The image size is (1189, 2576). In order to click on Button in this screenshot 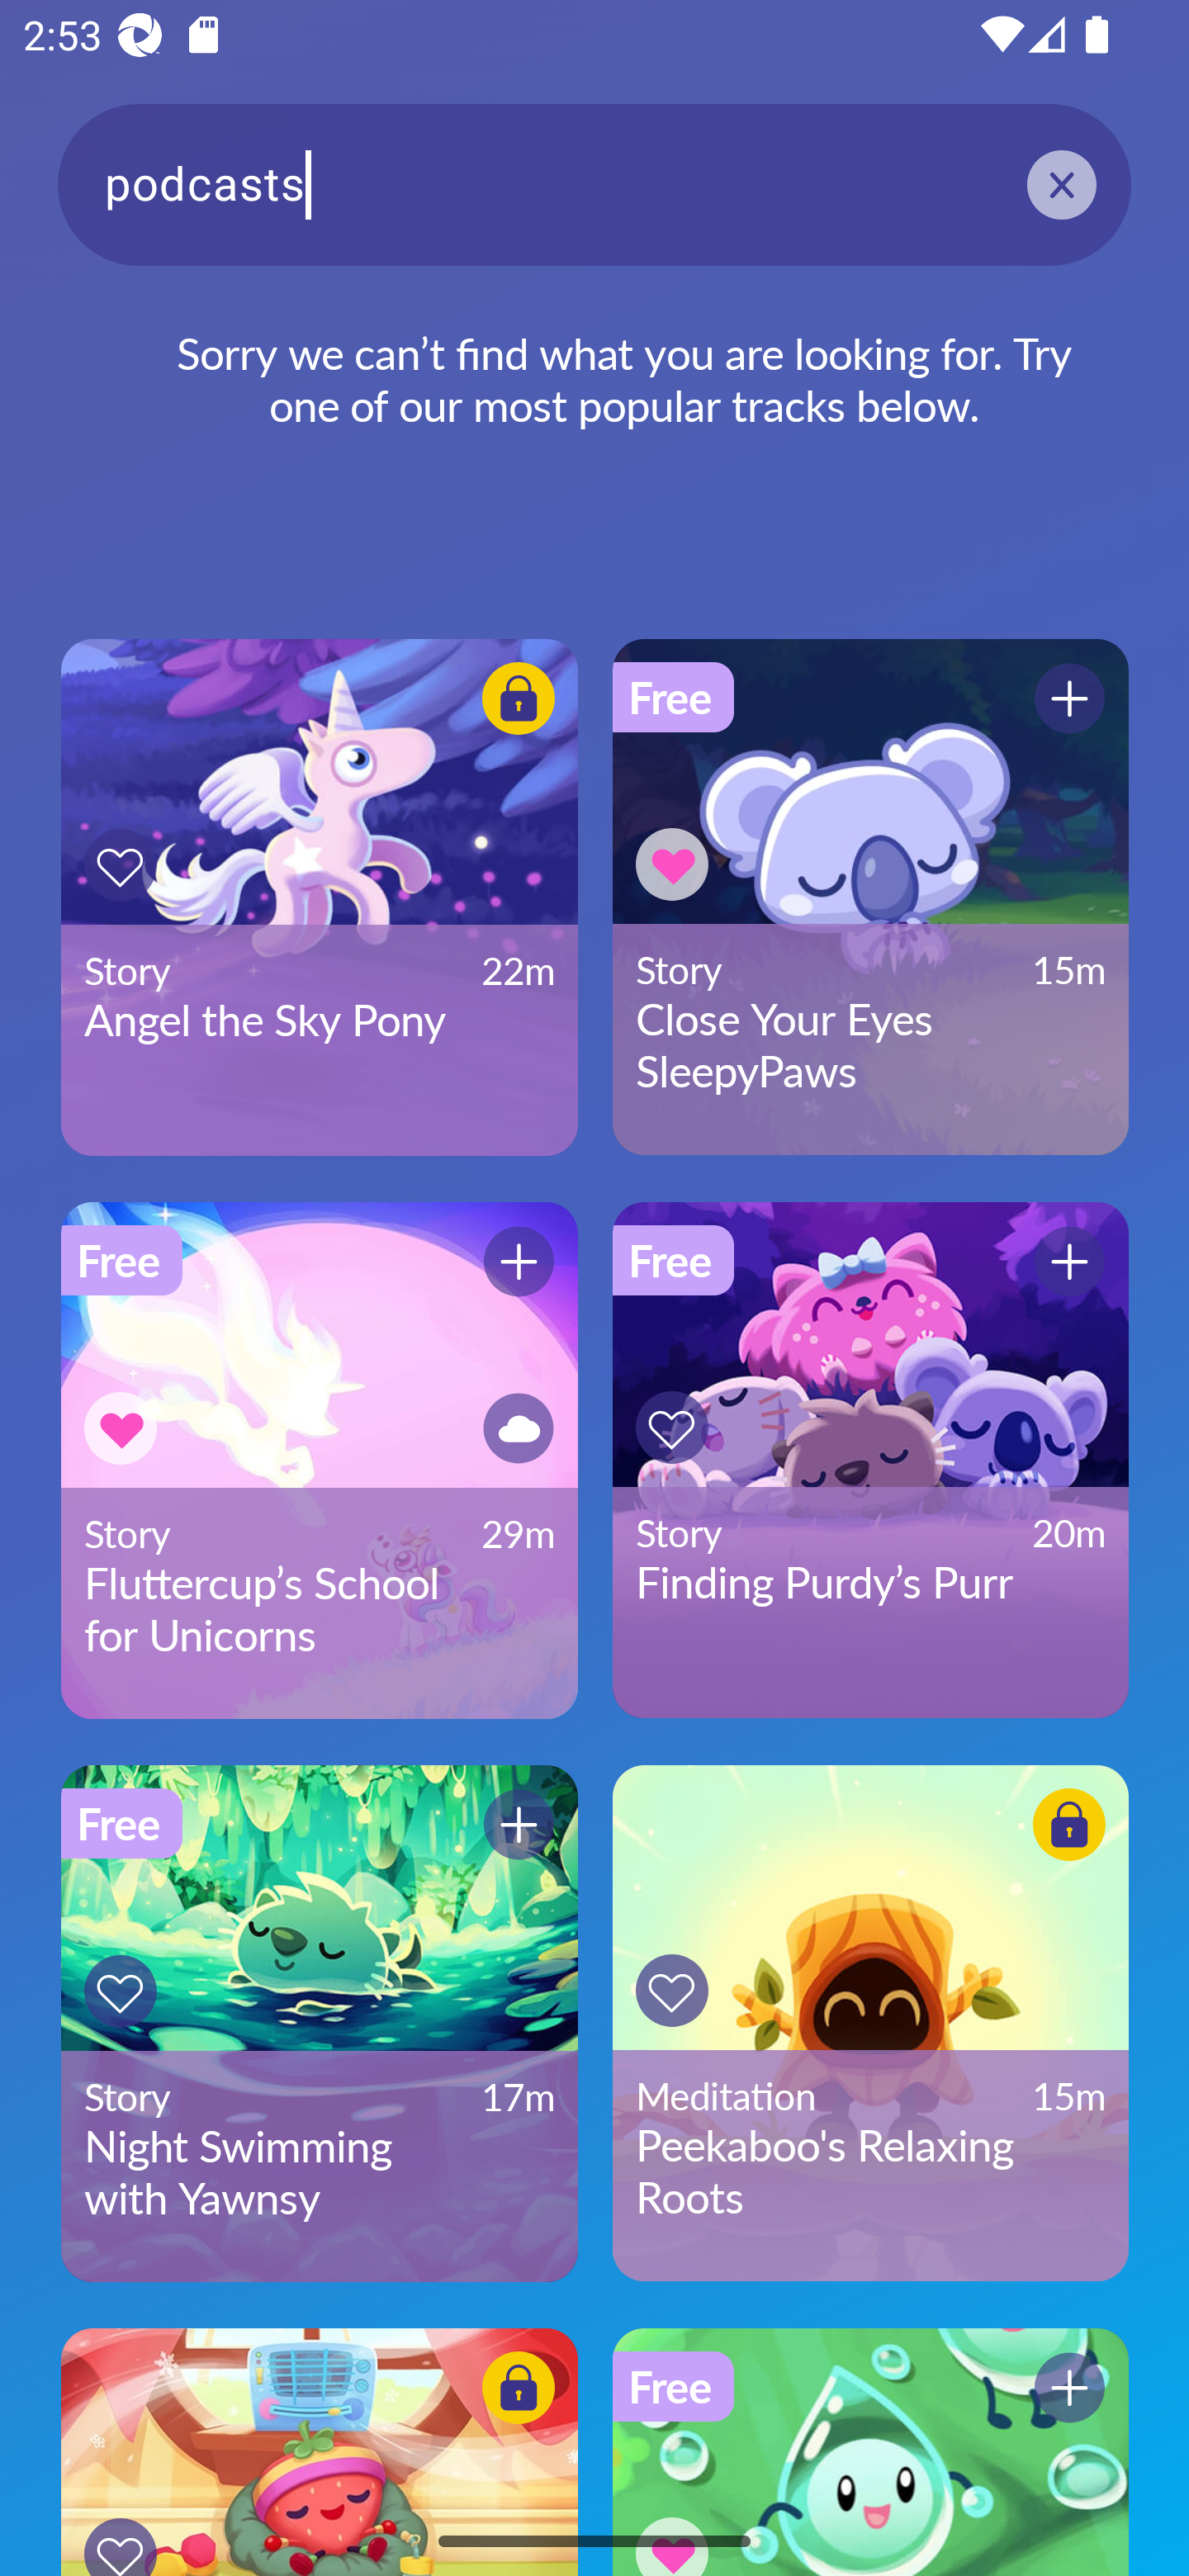, I will do `click(519, 1428)`.